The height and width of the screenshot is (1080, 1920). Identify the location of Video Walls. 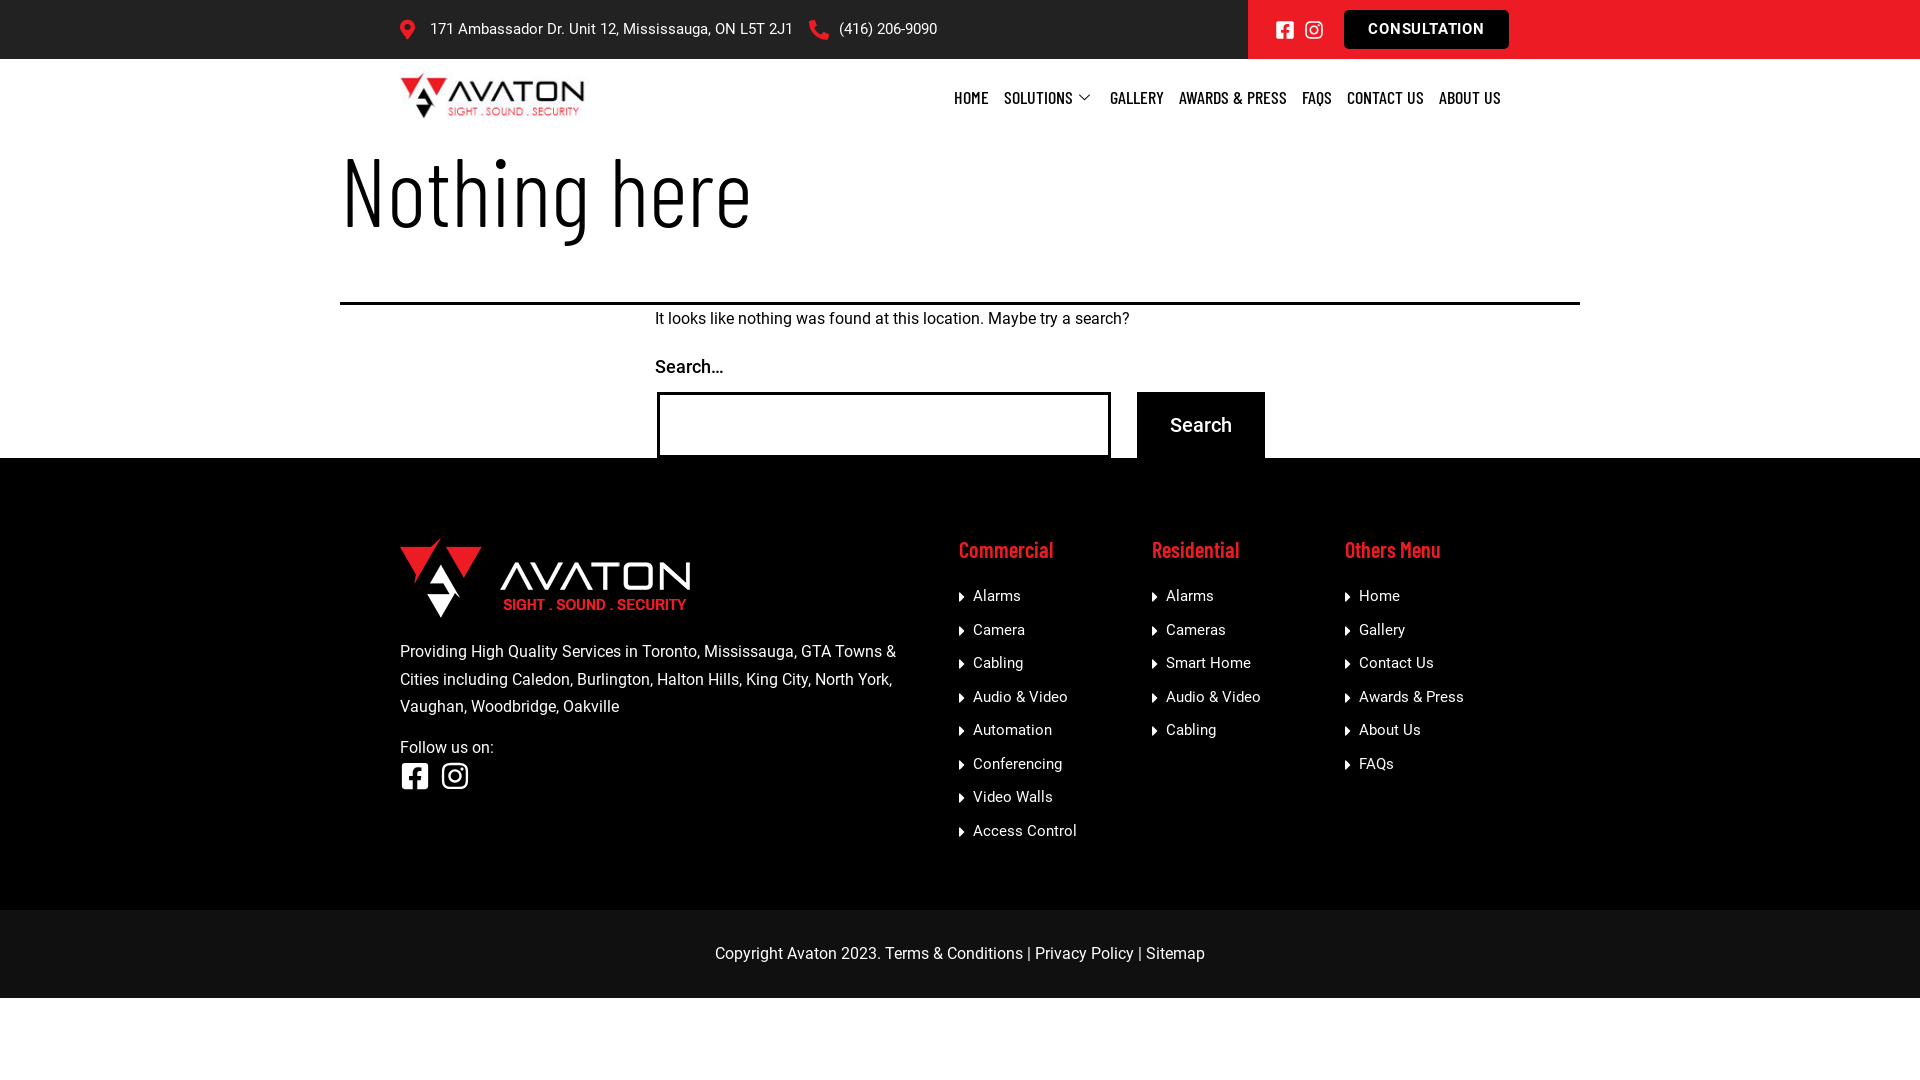
(1050, 798).